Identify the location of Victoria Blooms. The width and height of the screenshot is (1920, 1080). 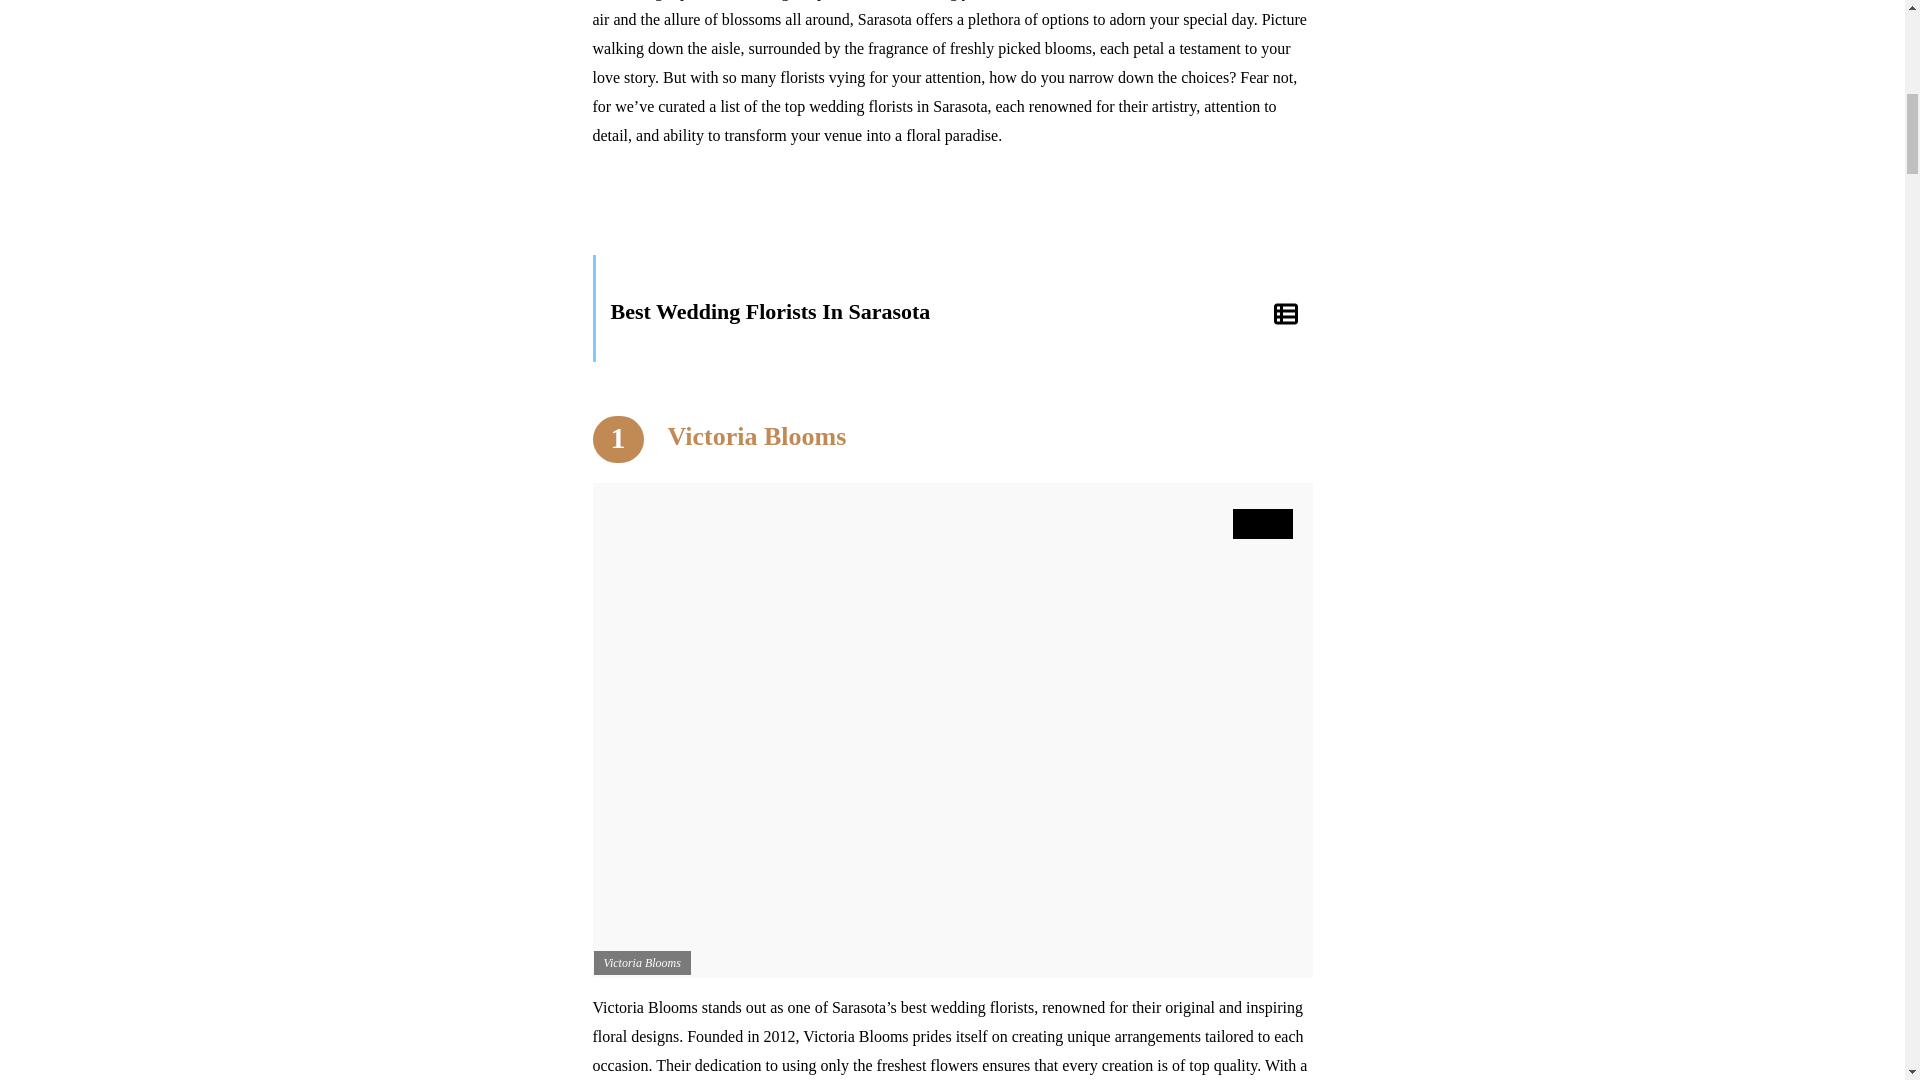
(756, 436).